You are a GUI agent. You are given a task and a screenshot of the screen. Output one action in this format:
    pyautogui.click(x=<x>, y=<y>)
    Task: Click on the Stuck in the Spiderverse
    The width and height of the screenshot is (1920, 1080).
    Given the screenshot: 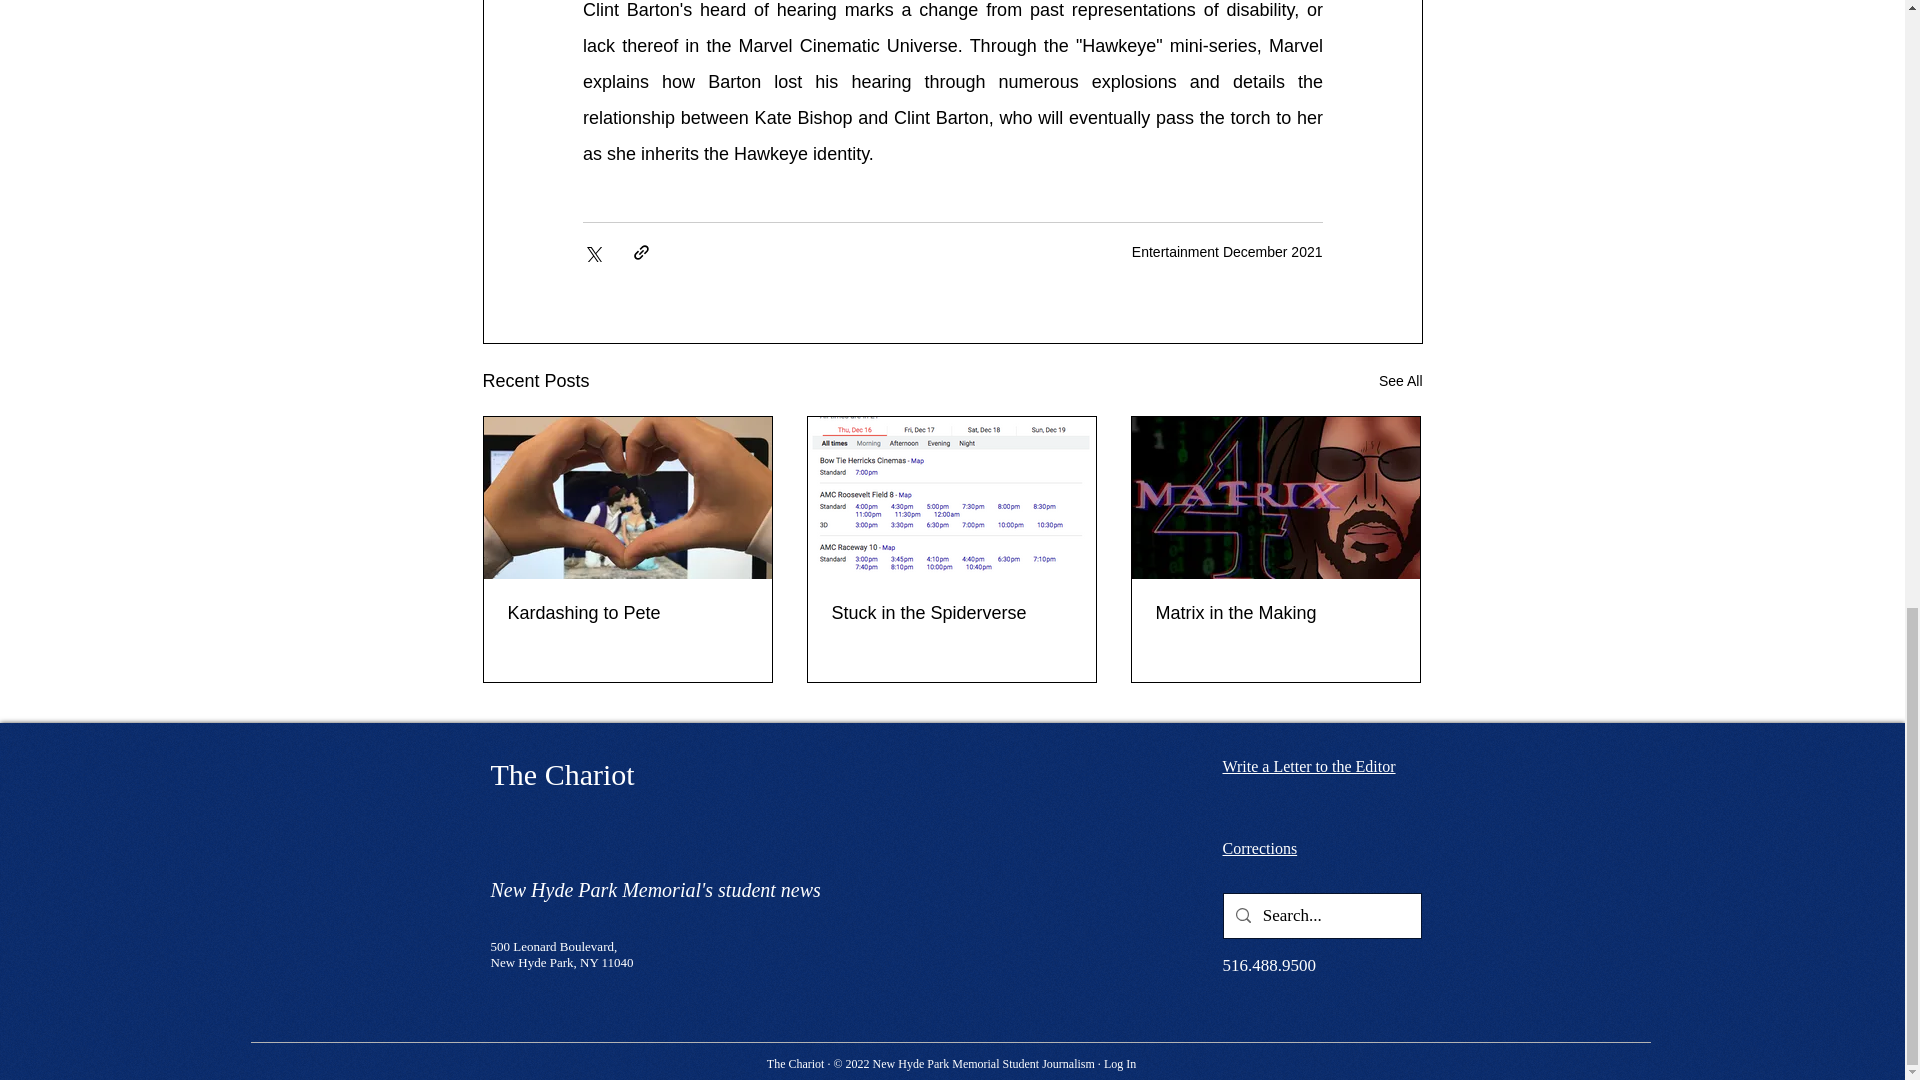 What is the action you would take?
    pyautogui.click(x=951, y=613)
    